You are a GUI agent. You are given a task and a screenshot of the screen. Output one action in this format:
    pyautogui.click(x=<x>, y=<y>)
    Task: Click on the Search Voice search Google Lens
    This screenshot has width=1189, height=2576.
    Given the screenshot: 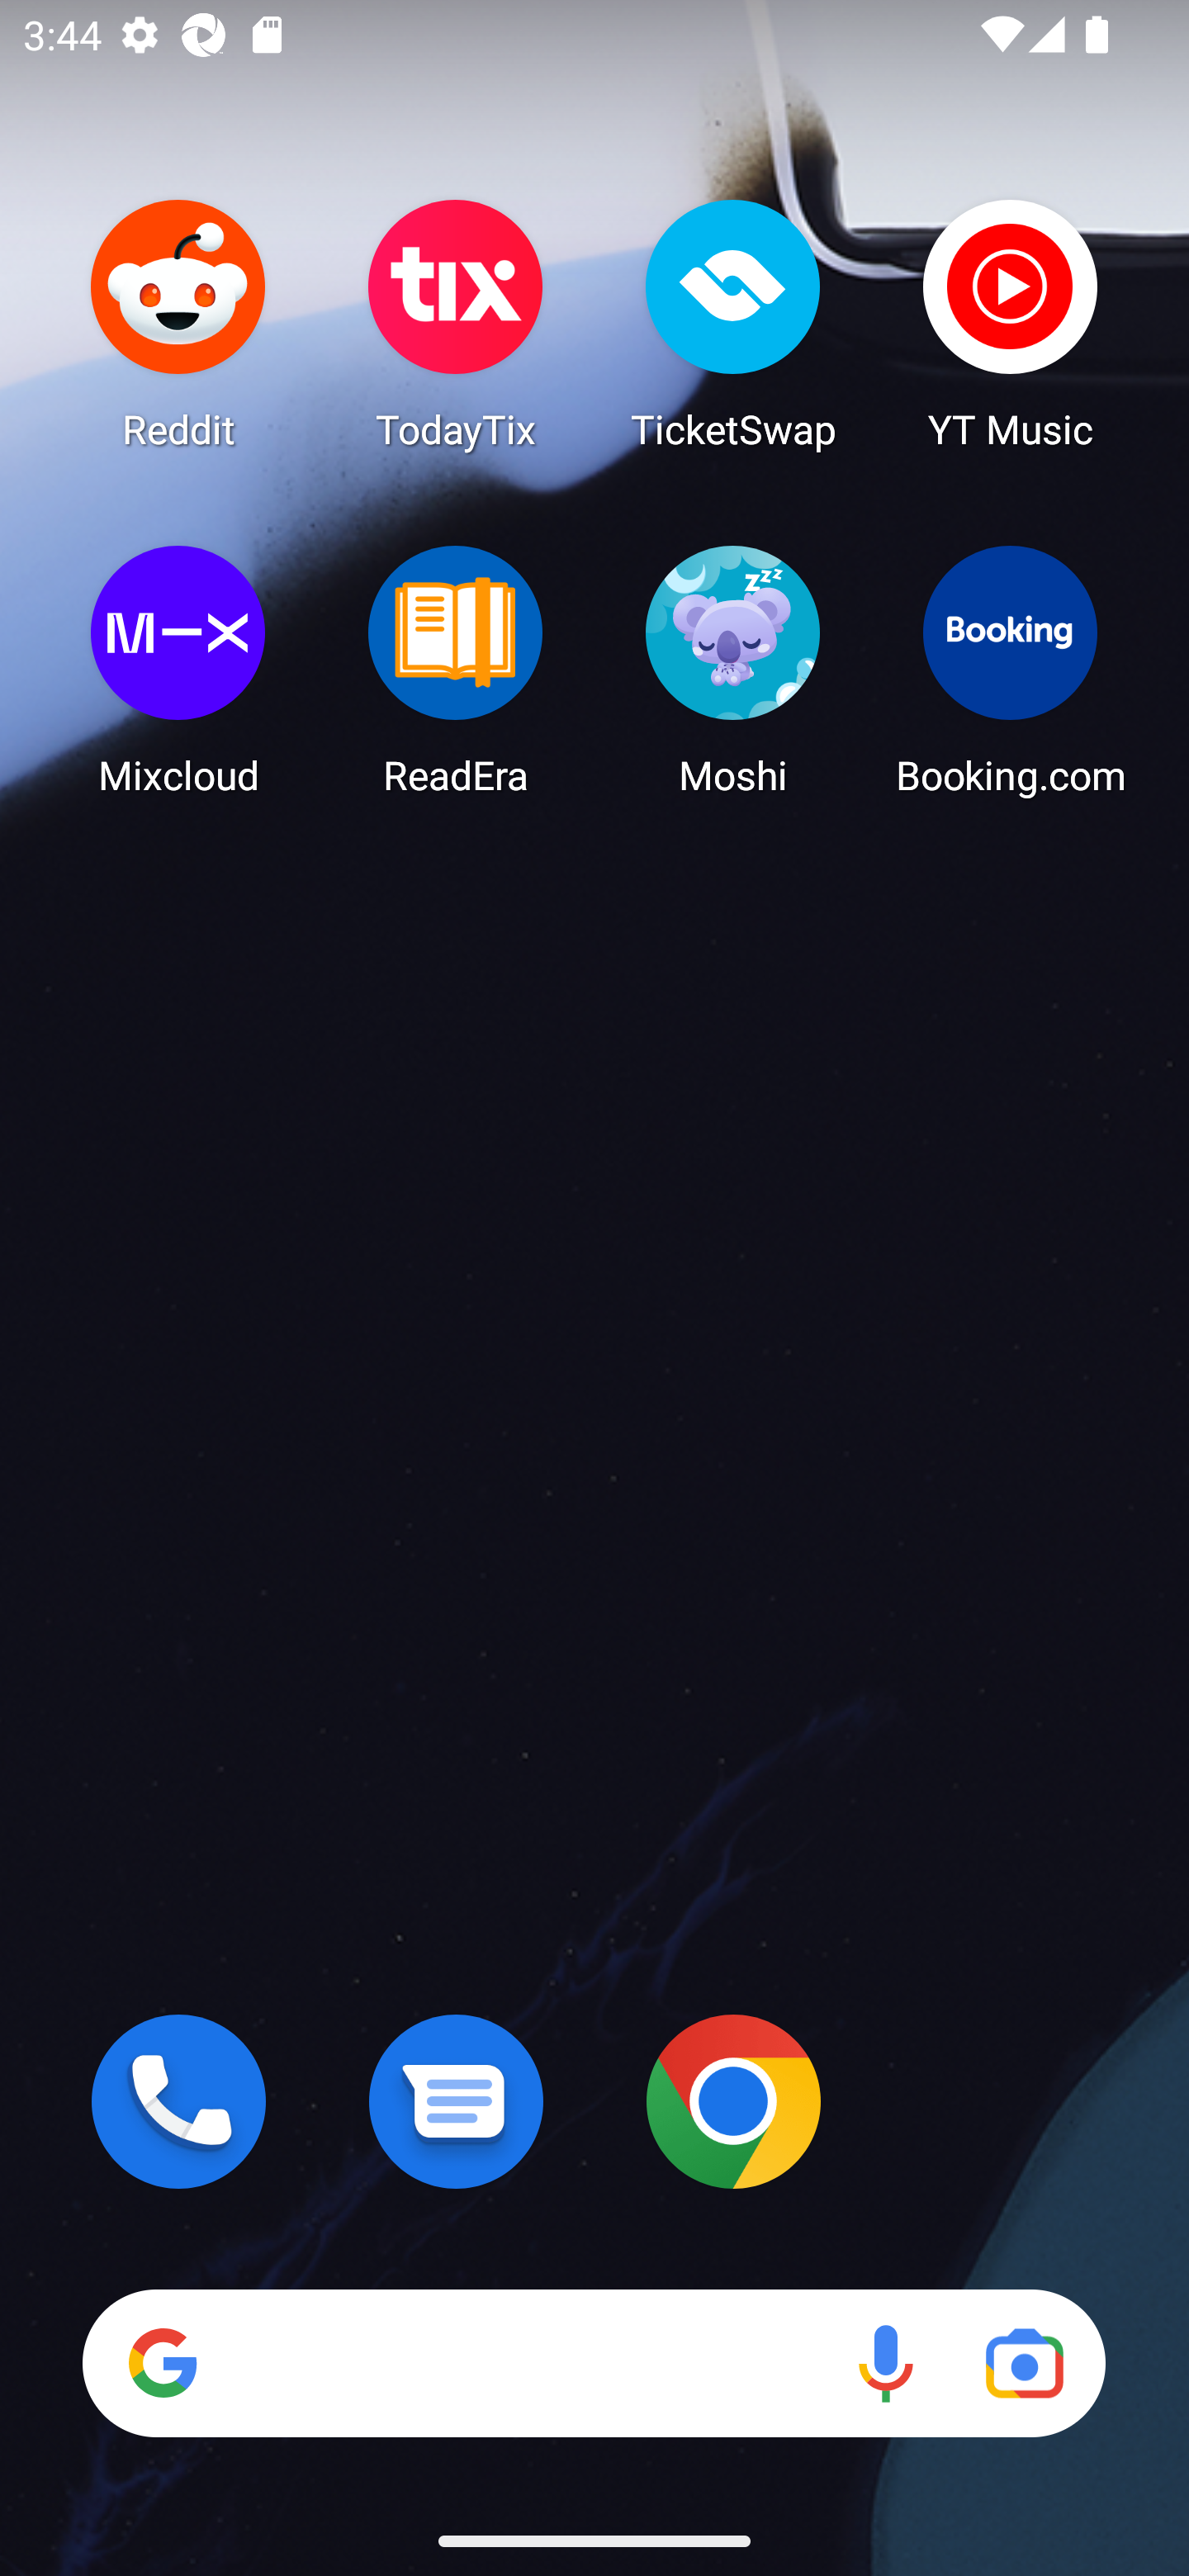 What is the action you would take?
    pyautogui.click(x=594, y=2363)
    